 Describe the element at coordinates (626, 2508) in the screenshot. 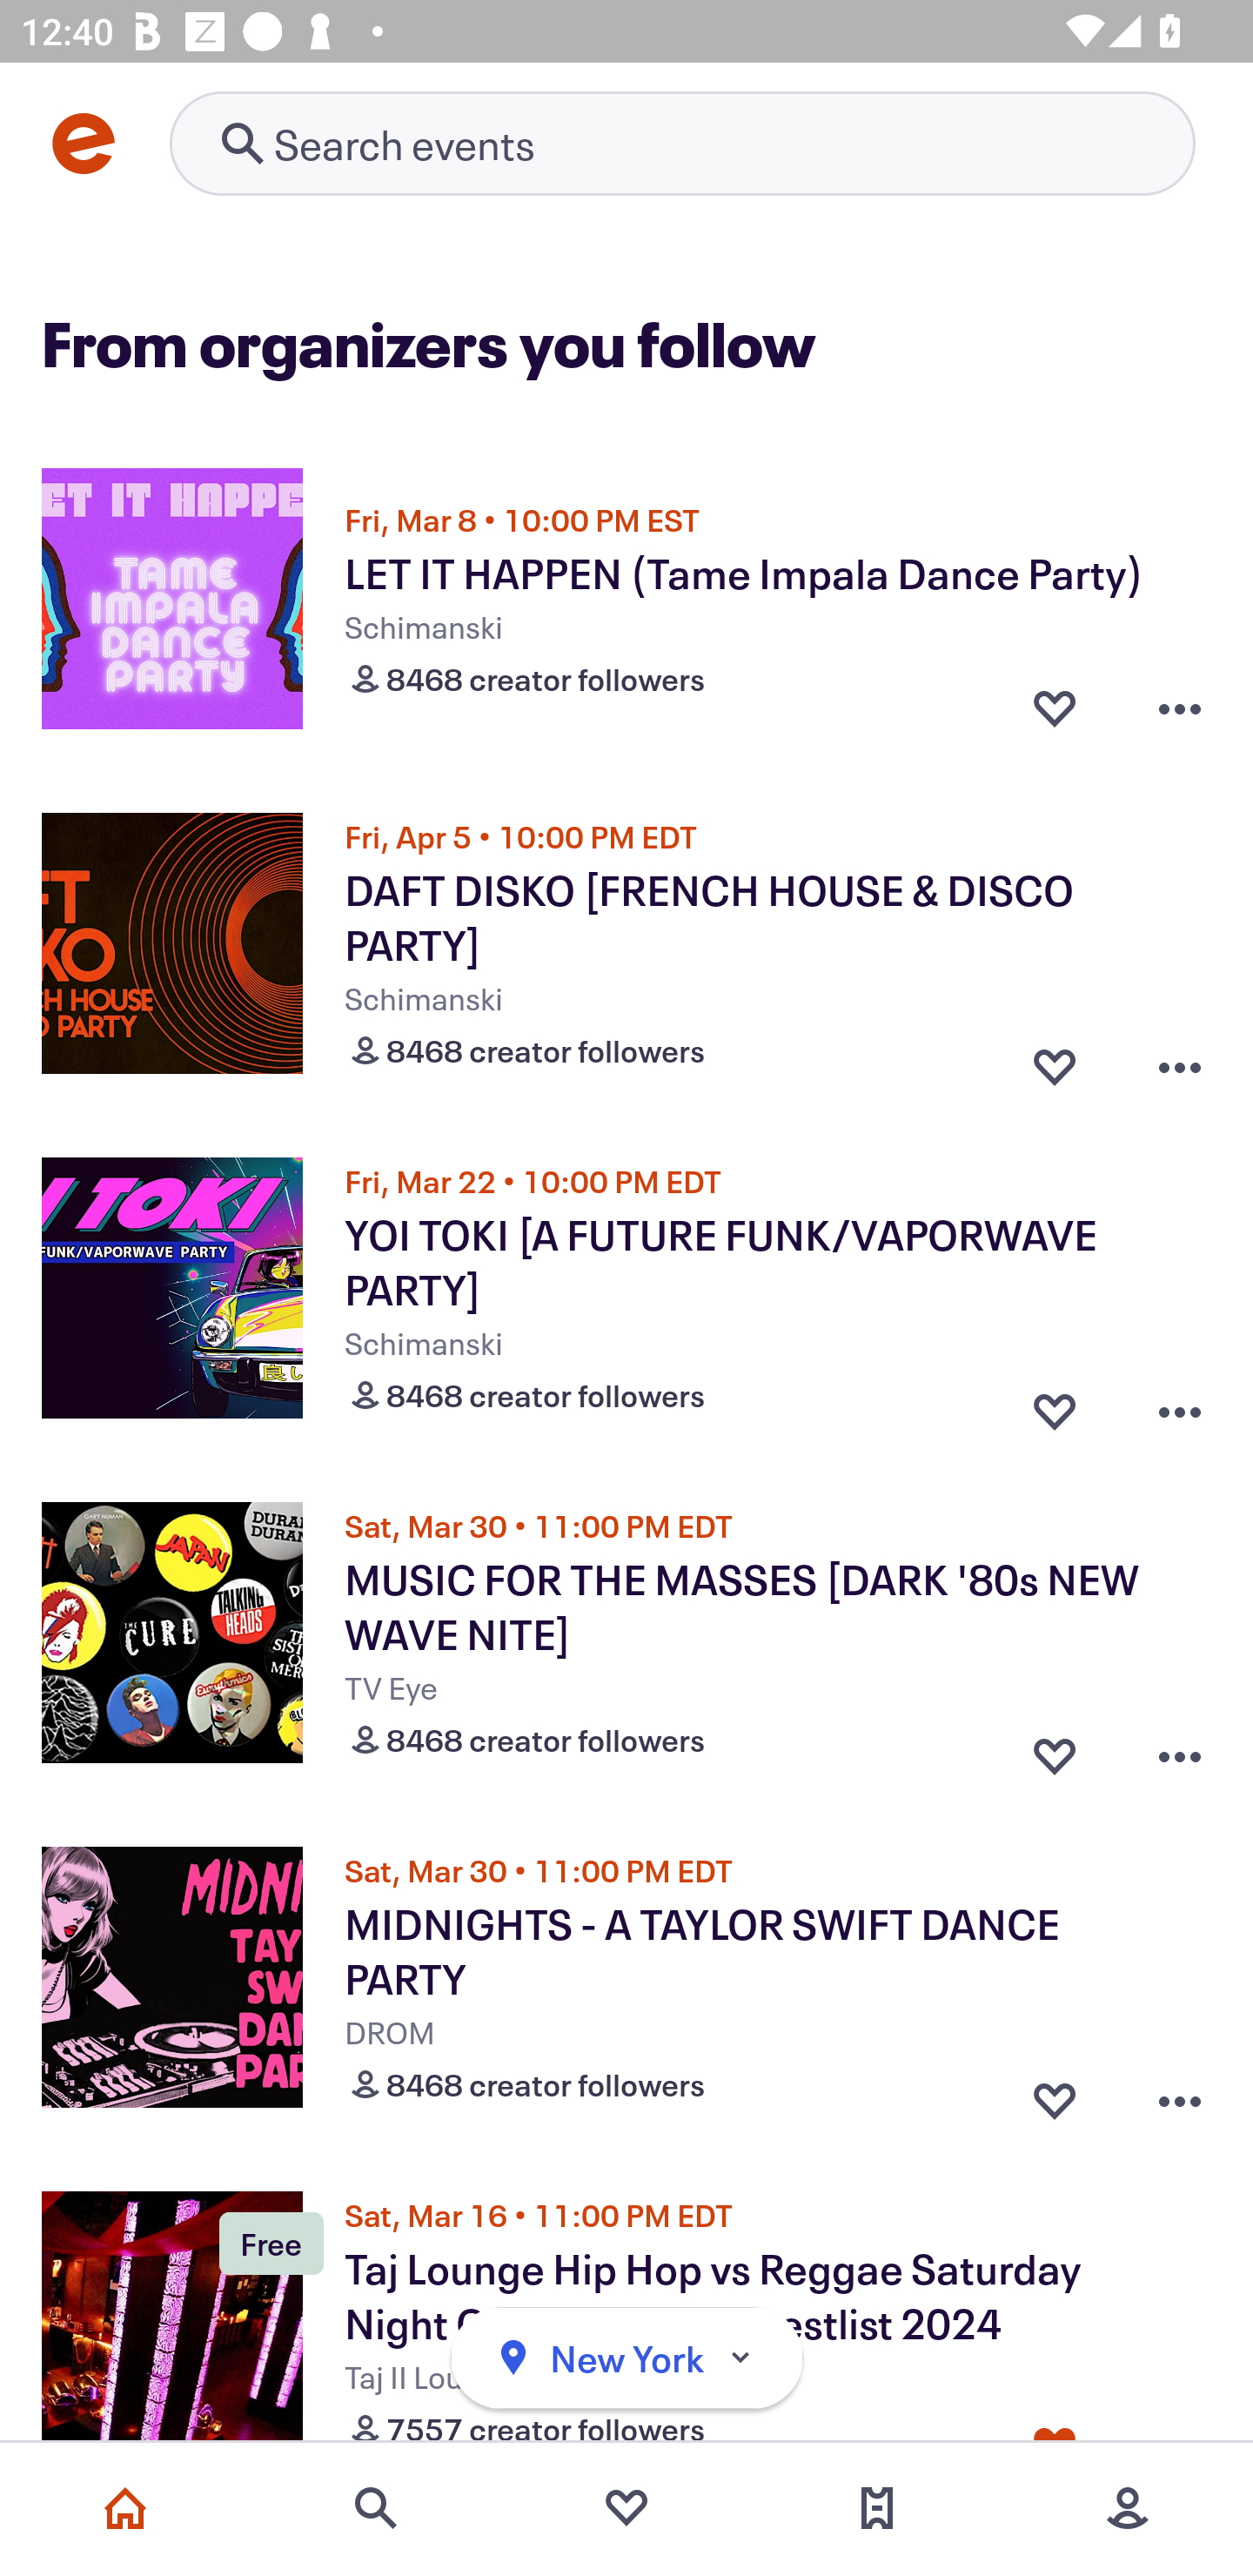

I see `Favorites` at that location.